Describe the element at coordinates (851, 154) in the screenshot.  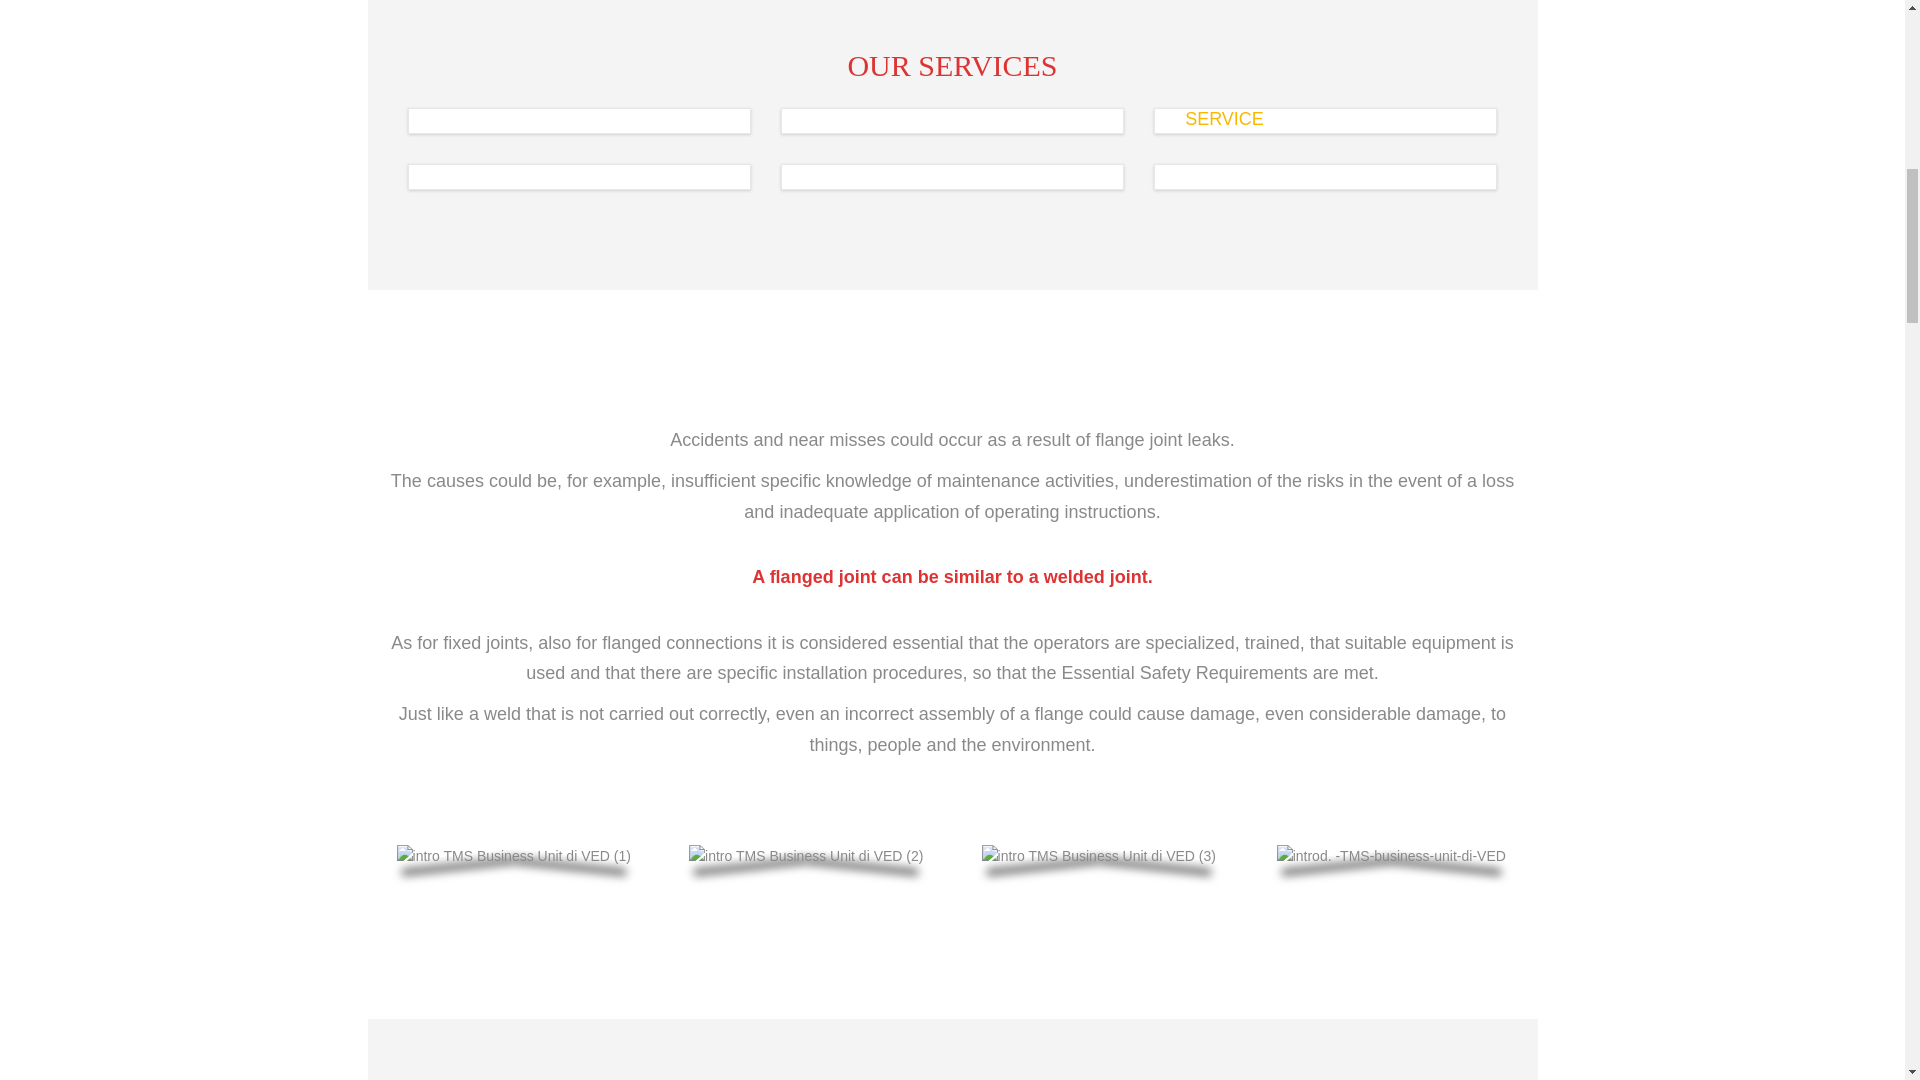
I see `LEARN MORE` at that location.